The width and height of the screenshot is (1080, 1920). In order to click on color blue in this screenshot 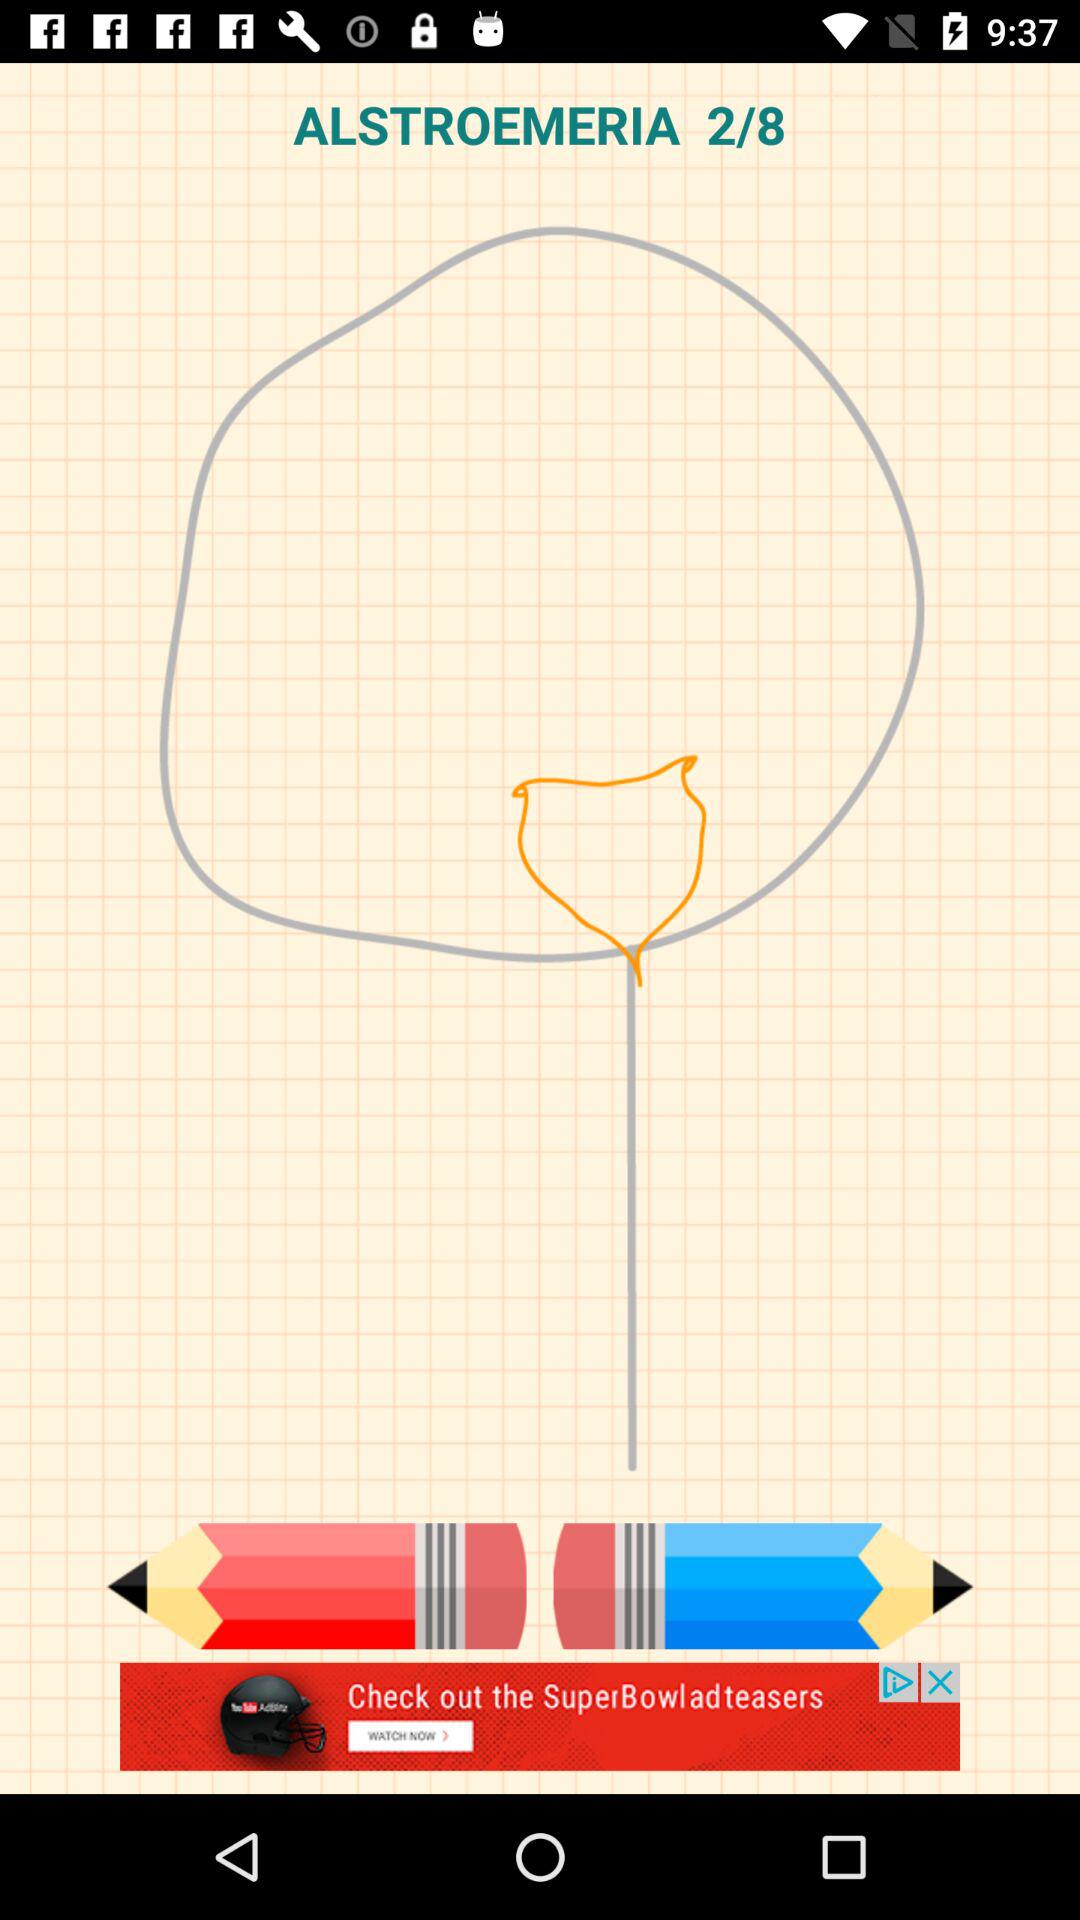, I will do `click(763, 1586)`.